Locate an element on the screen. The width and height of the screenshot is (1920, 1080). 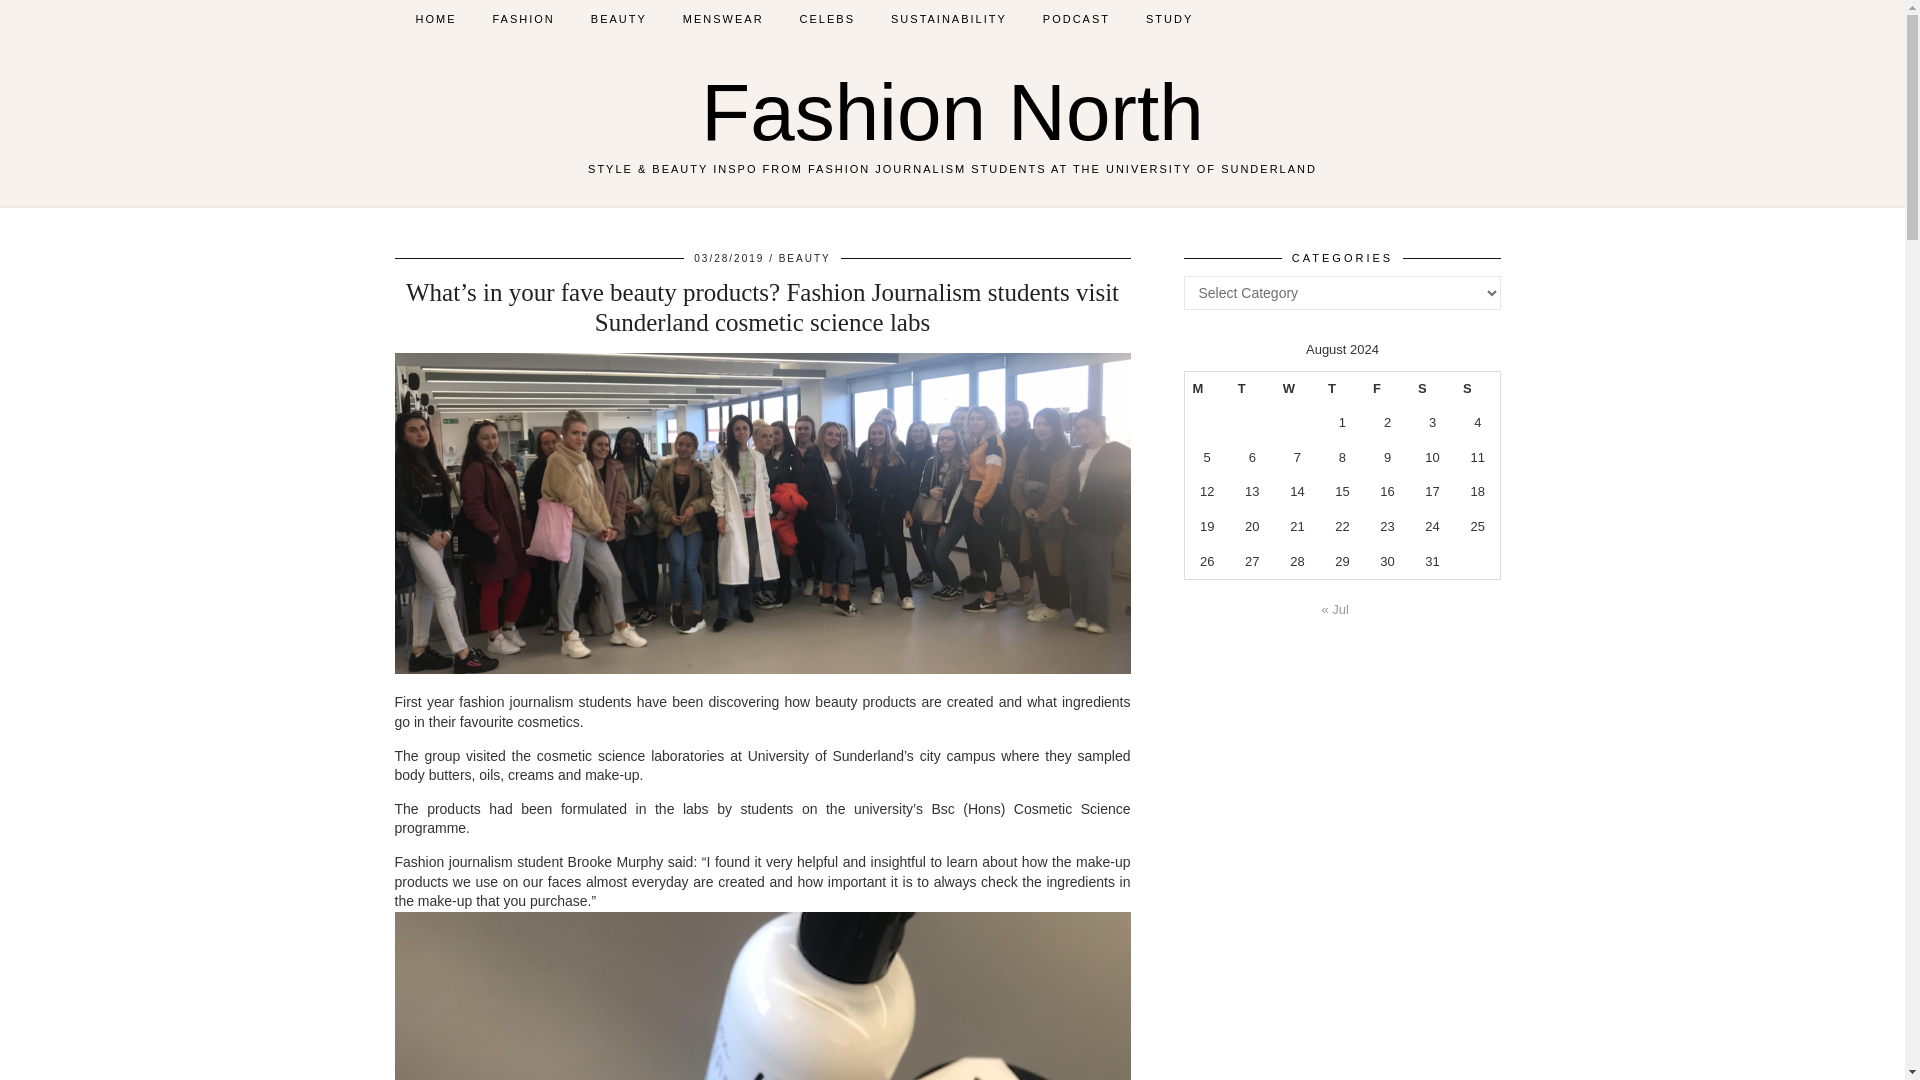
Fashion North is located at coordinates (952, 112).